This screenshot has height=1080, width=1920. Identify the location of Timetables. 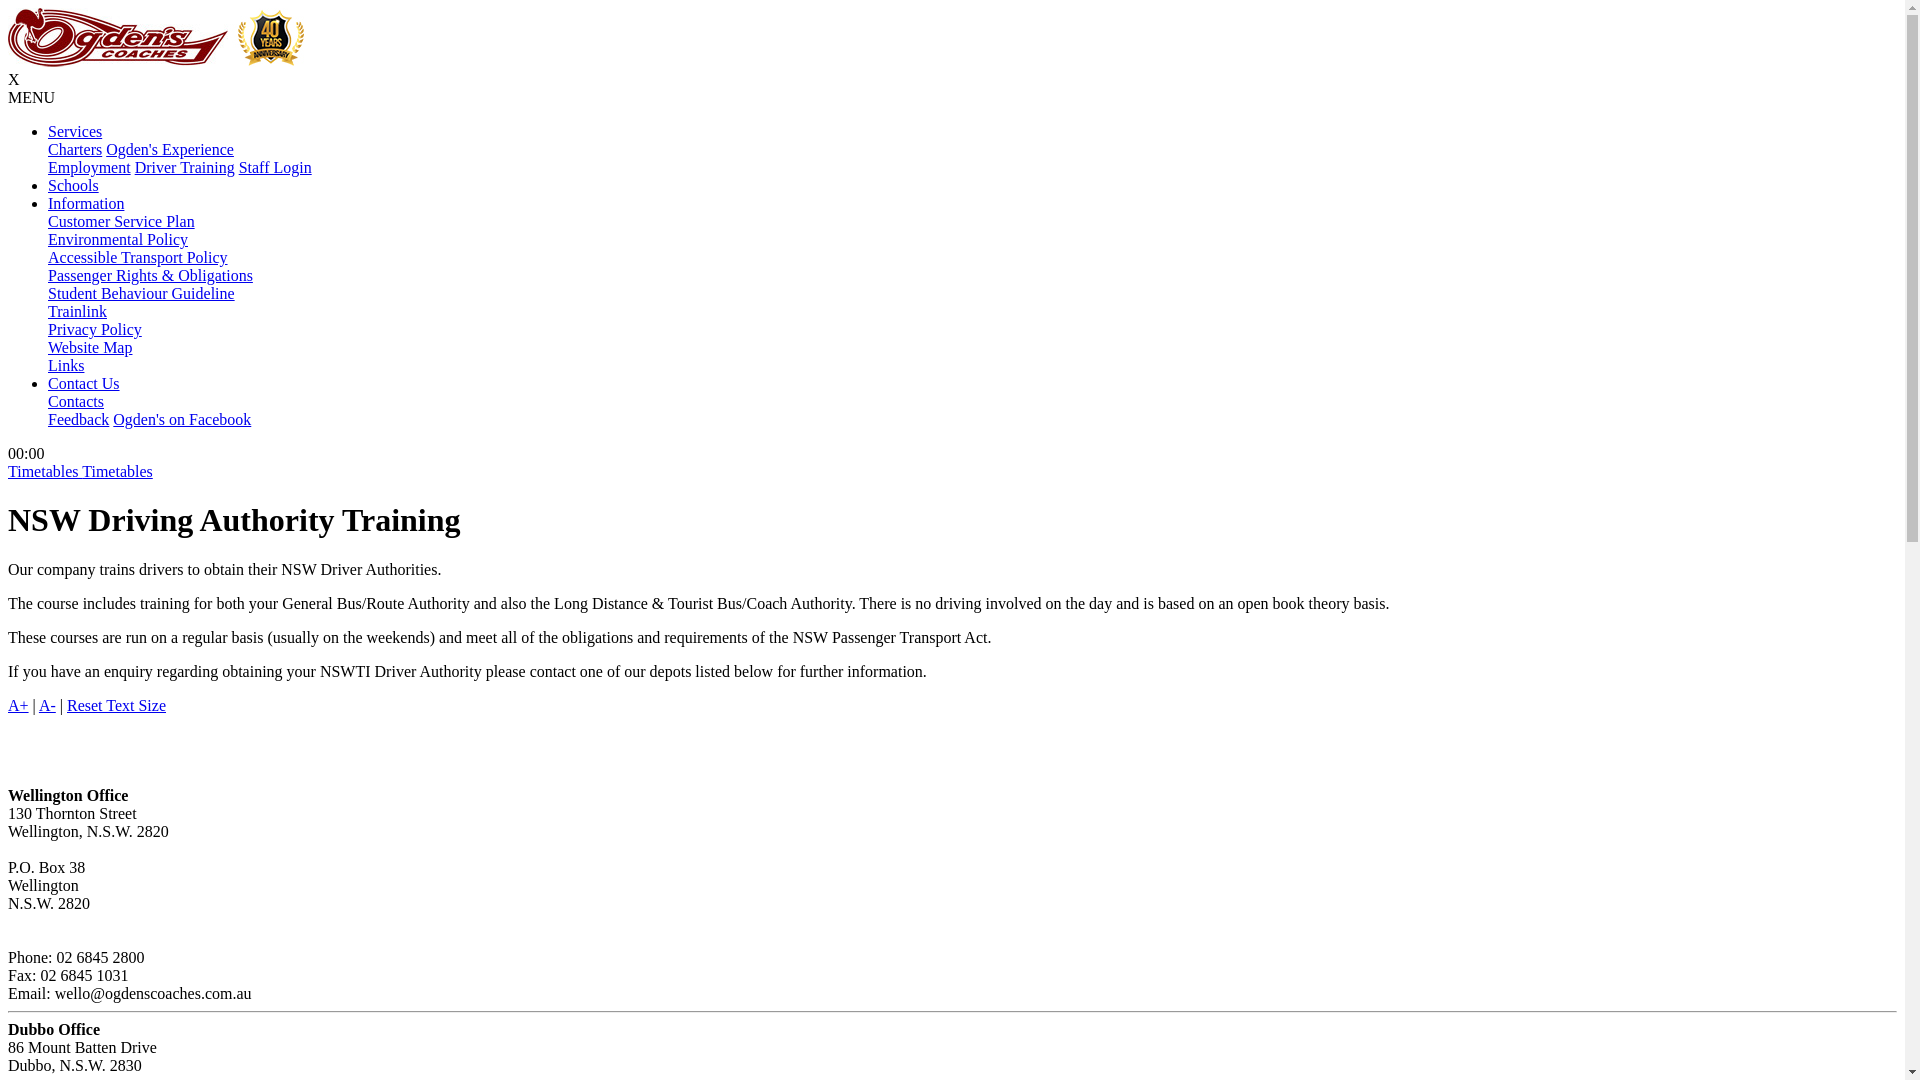
(118, 472).